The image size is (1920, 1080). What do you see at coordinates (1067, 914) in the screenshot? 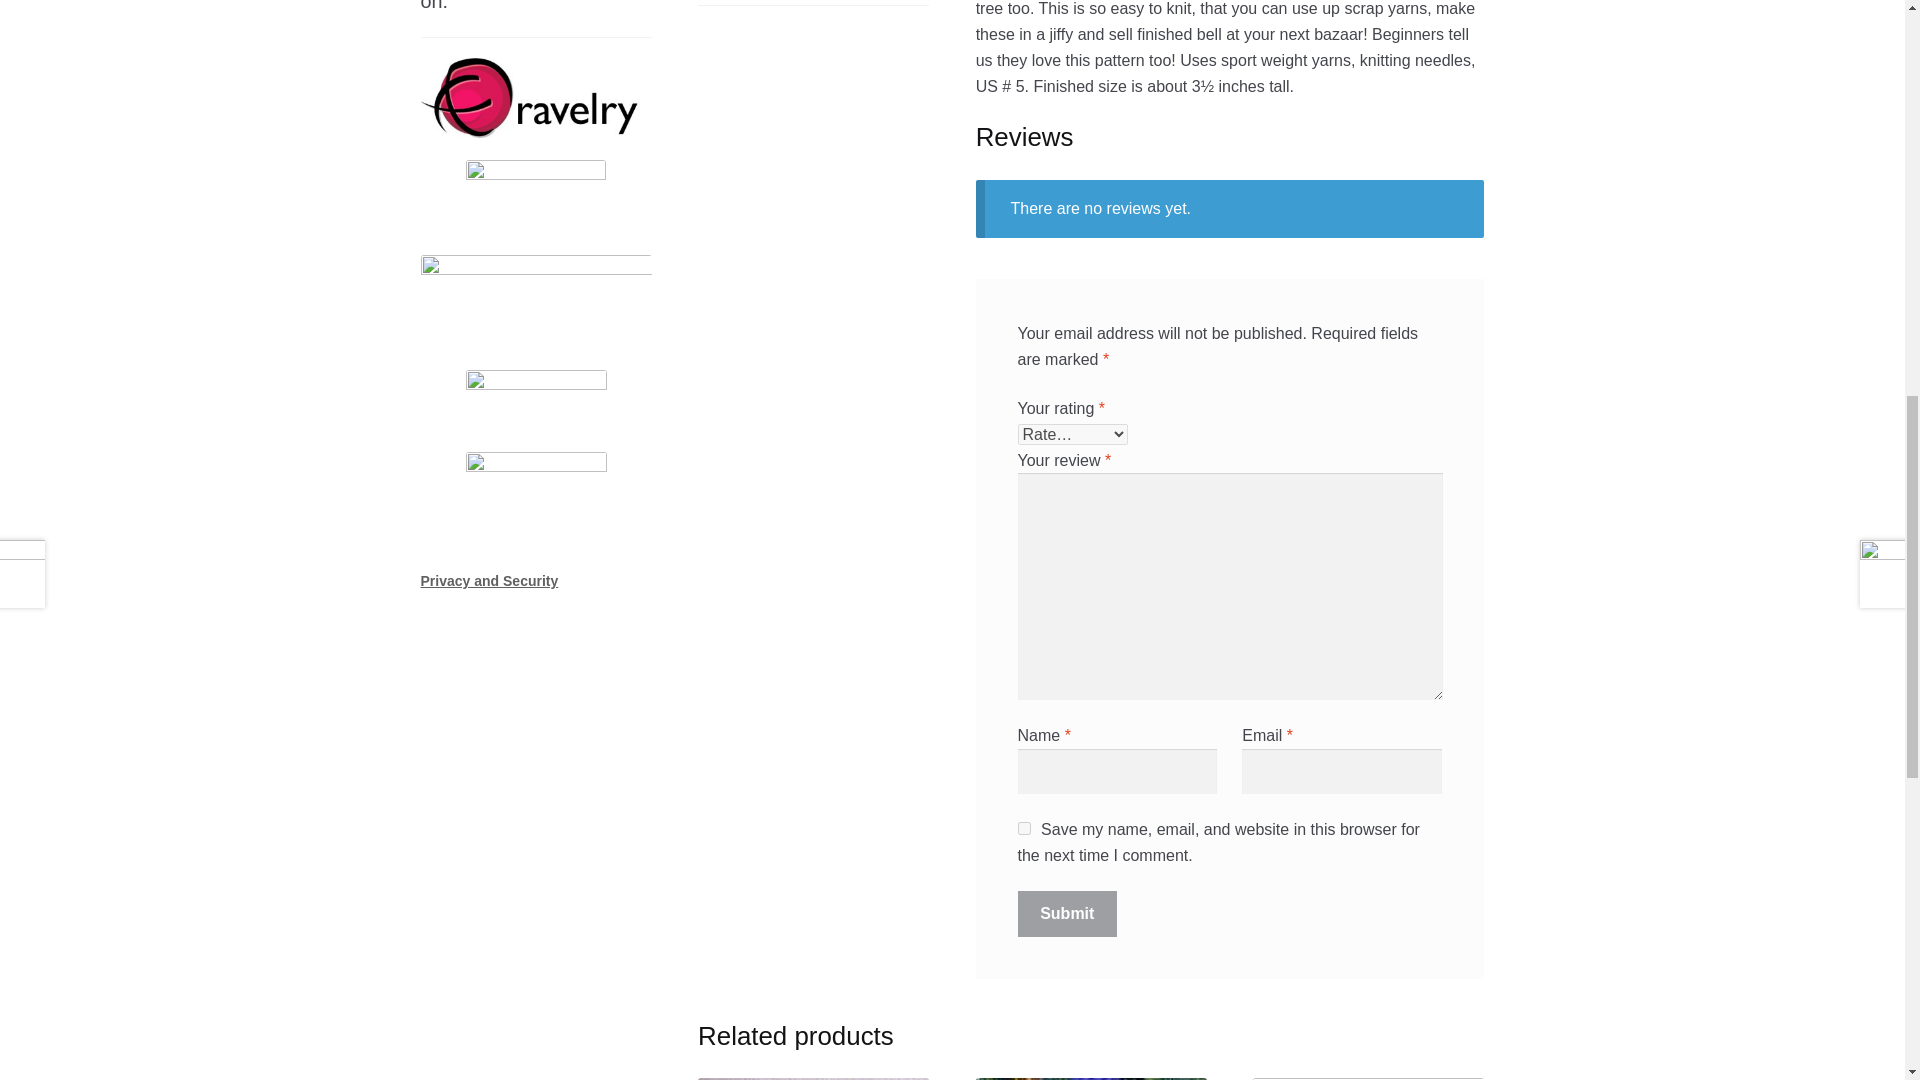
I see `Submit` at bounding box center [1067, 914].